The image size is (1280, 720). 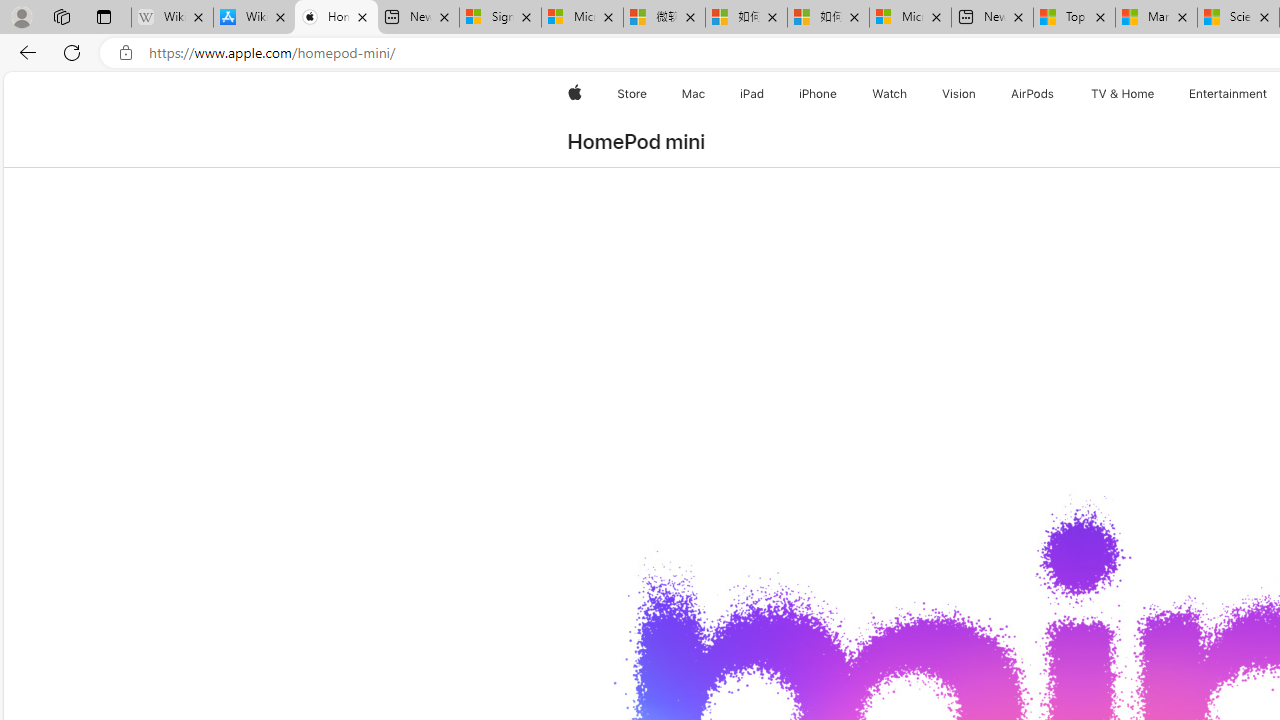 I want to click on AirPods menu, so click(x=1058, y=94).